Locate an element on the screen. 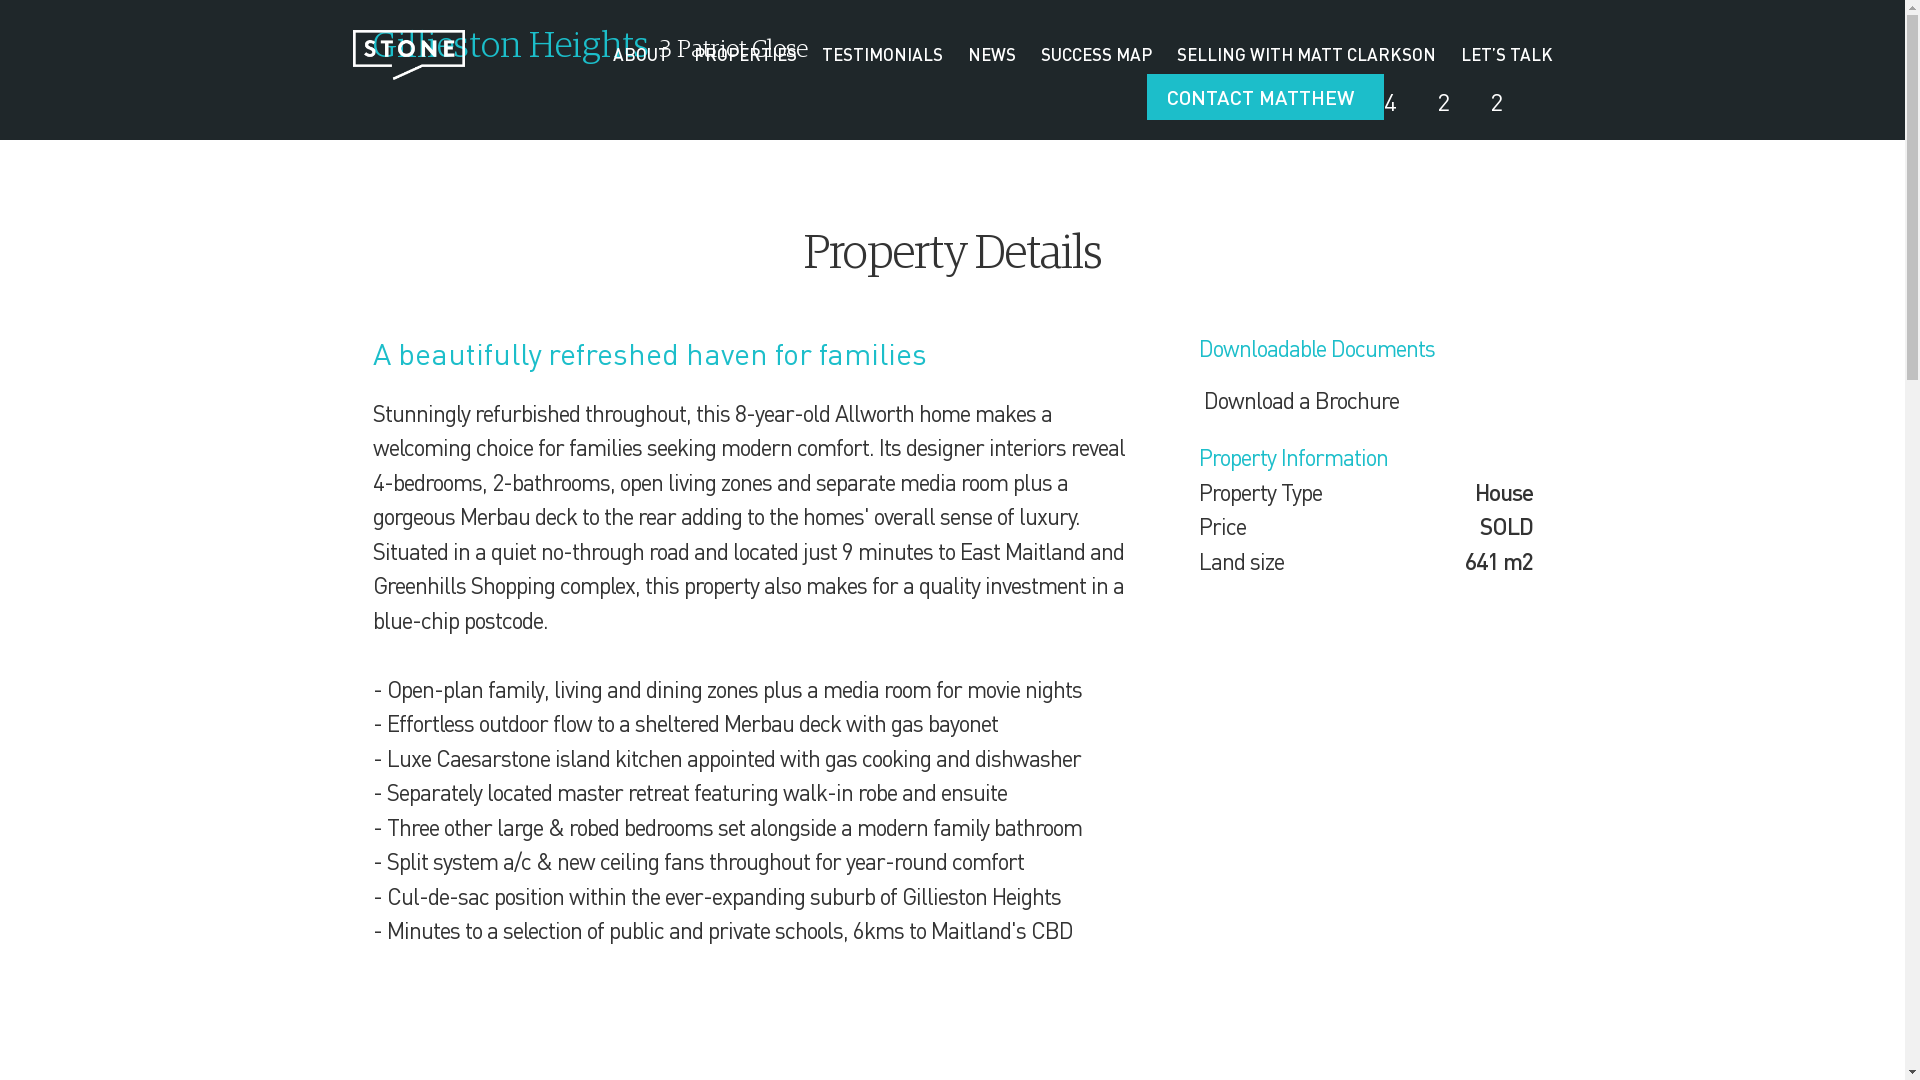  ABOUT is located at coordinates (640, 55).